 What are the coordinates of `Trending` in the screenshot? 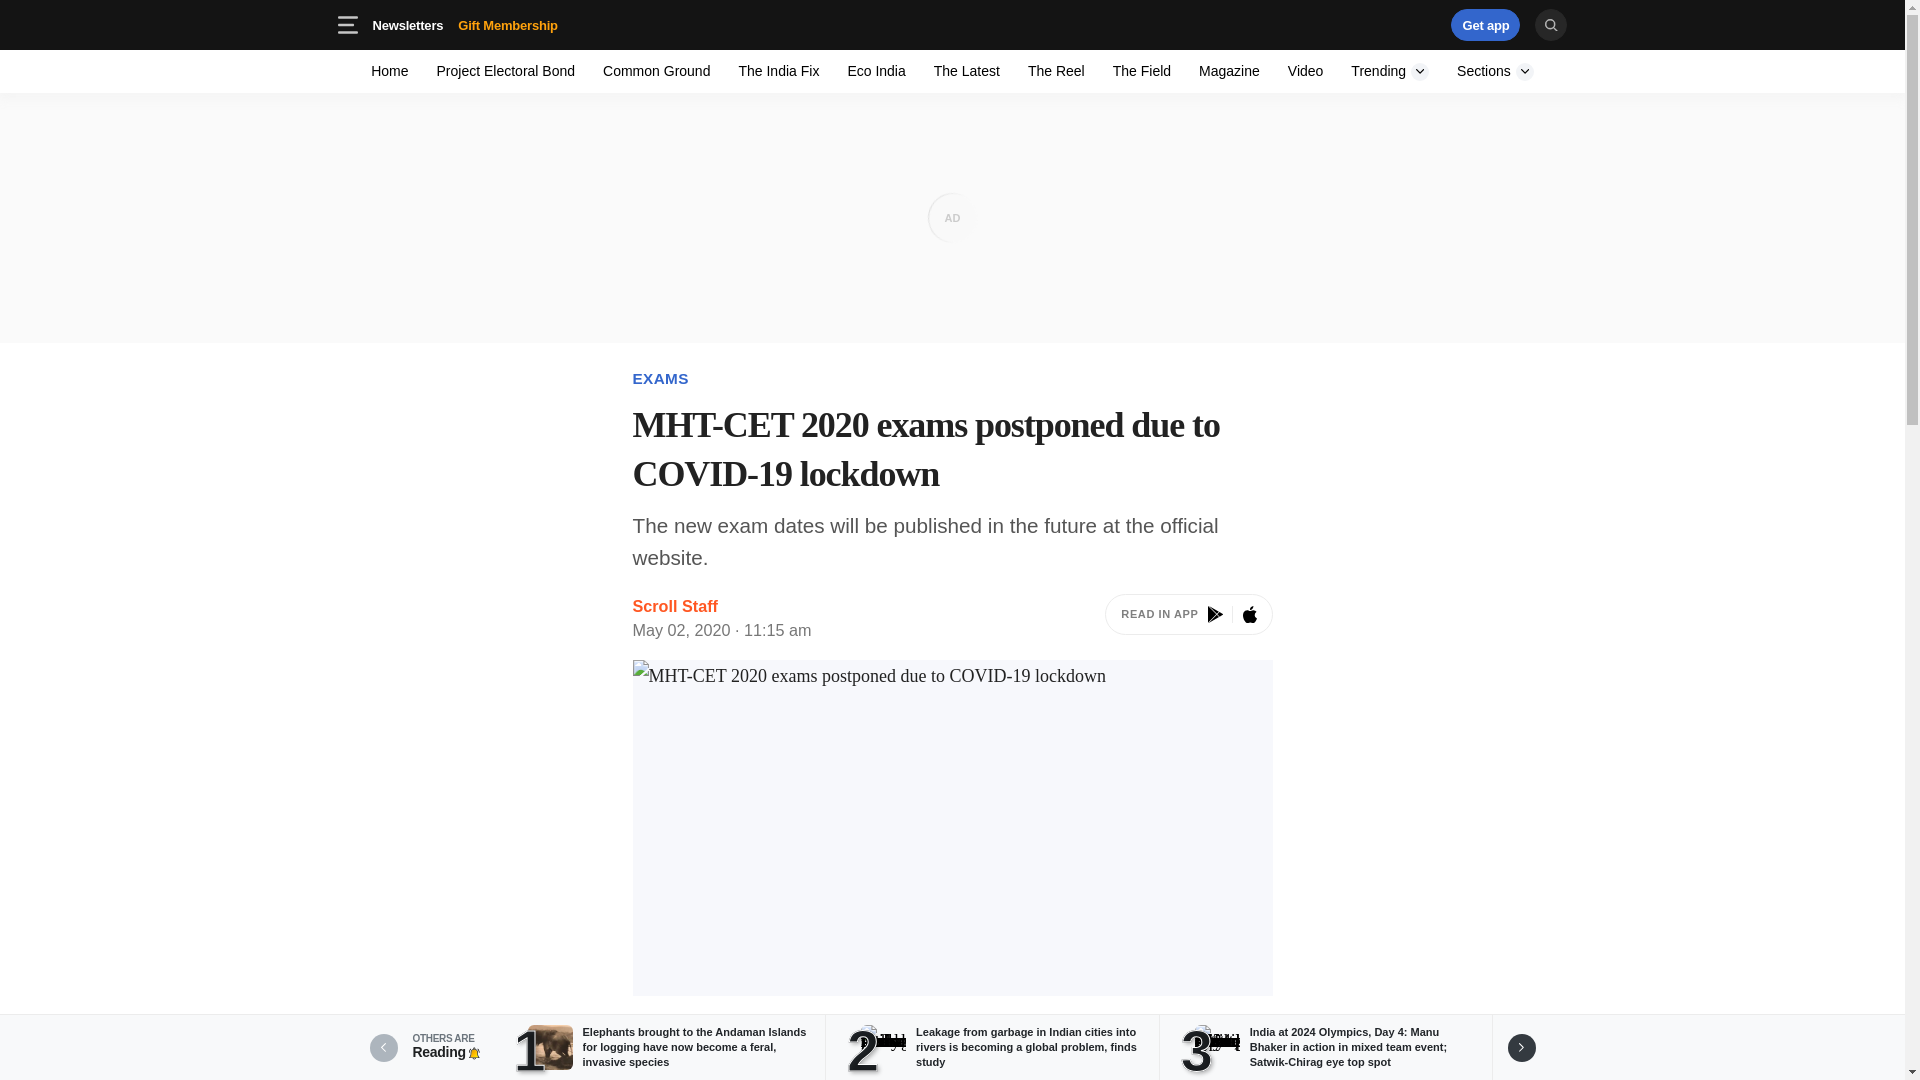 It's located at (539, 24).